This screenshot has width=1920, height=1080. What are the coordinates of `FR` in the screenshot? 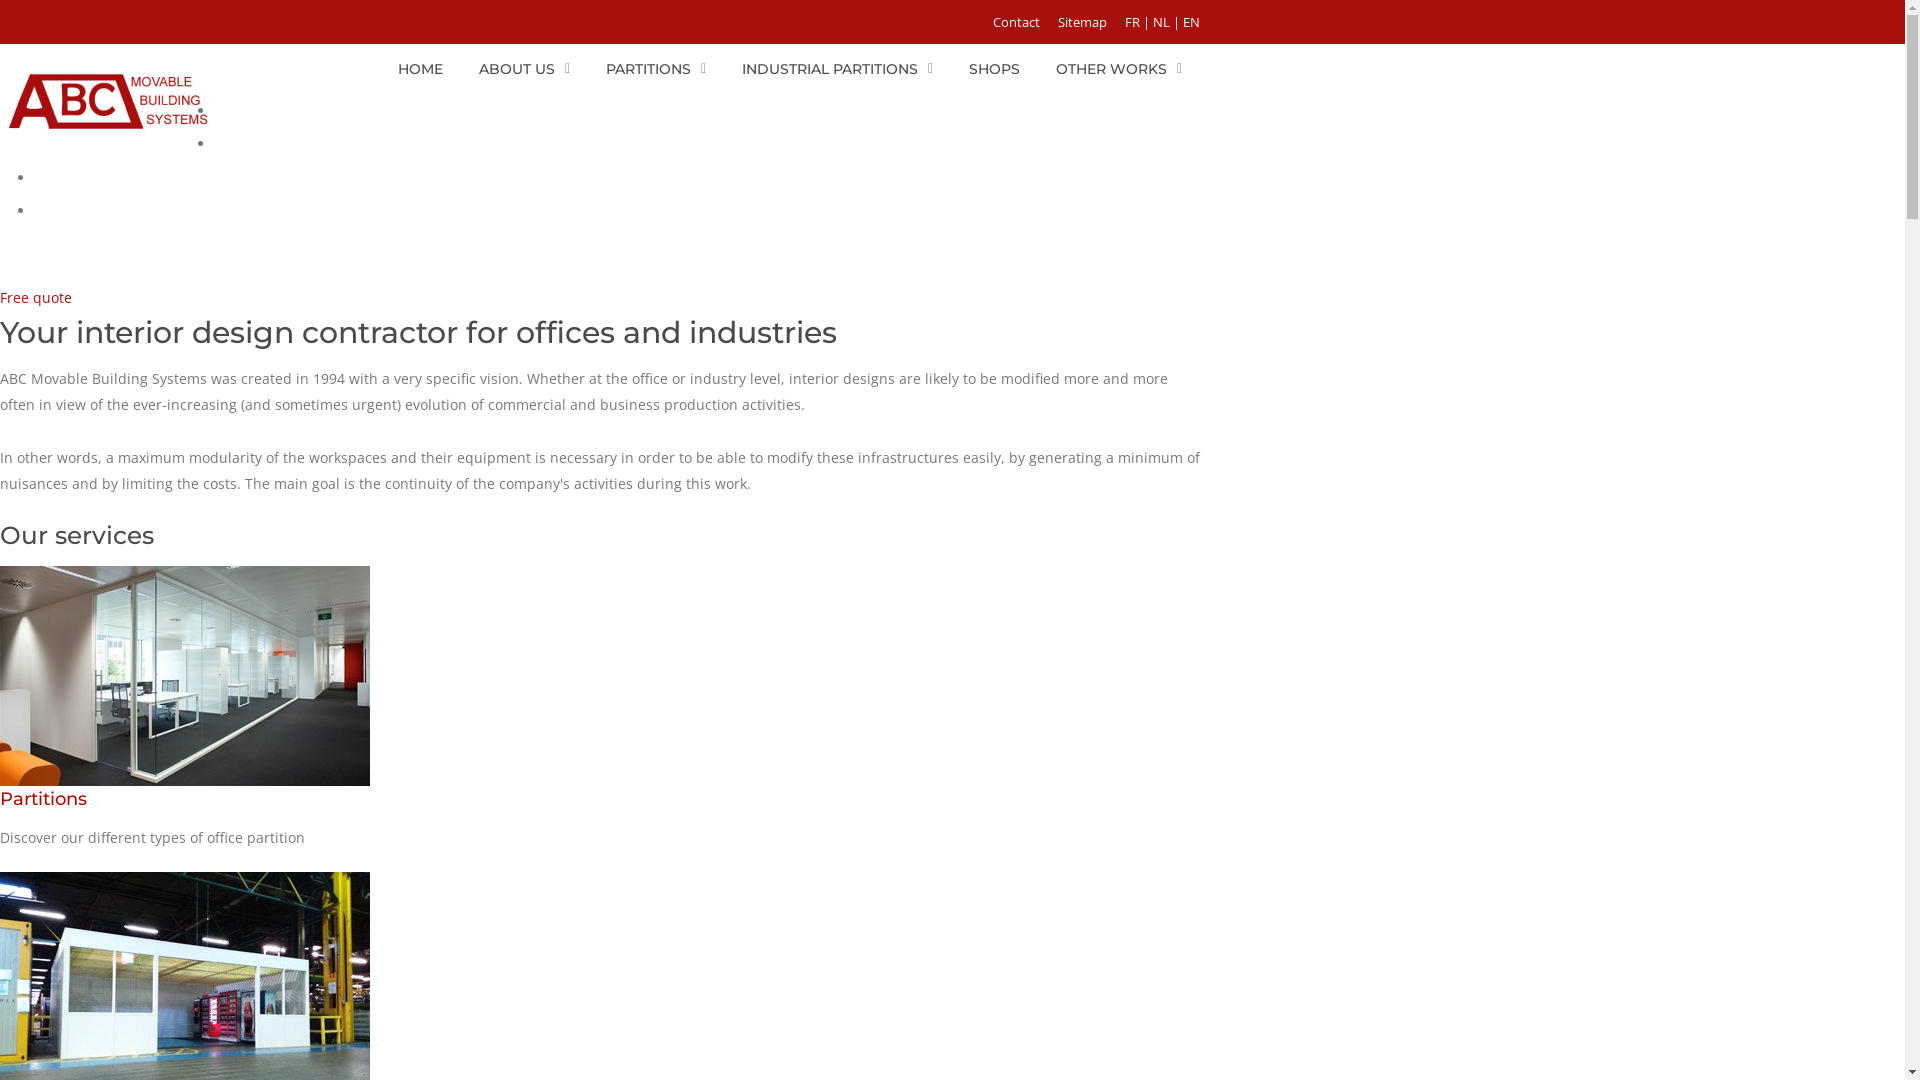 It's located at (1132, 22).